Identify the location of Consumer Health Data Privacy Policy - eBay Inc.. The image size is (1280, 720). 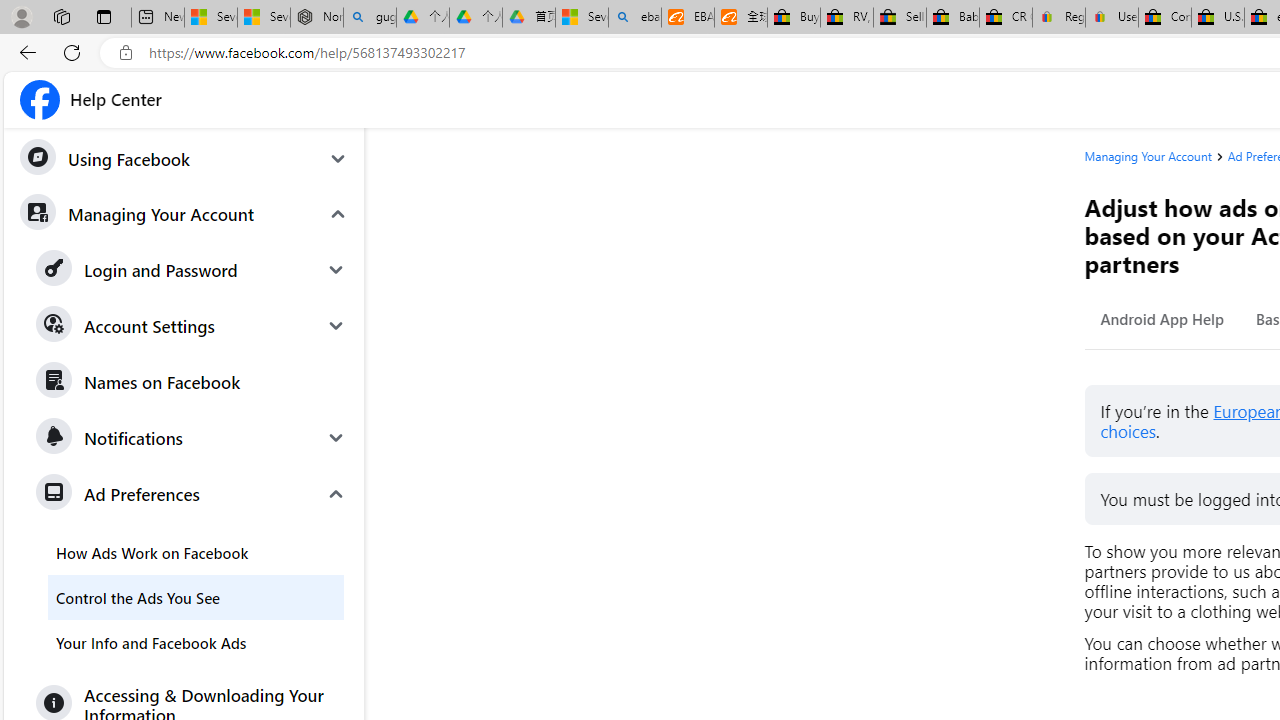
(1165, 18).